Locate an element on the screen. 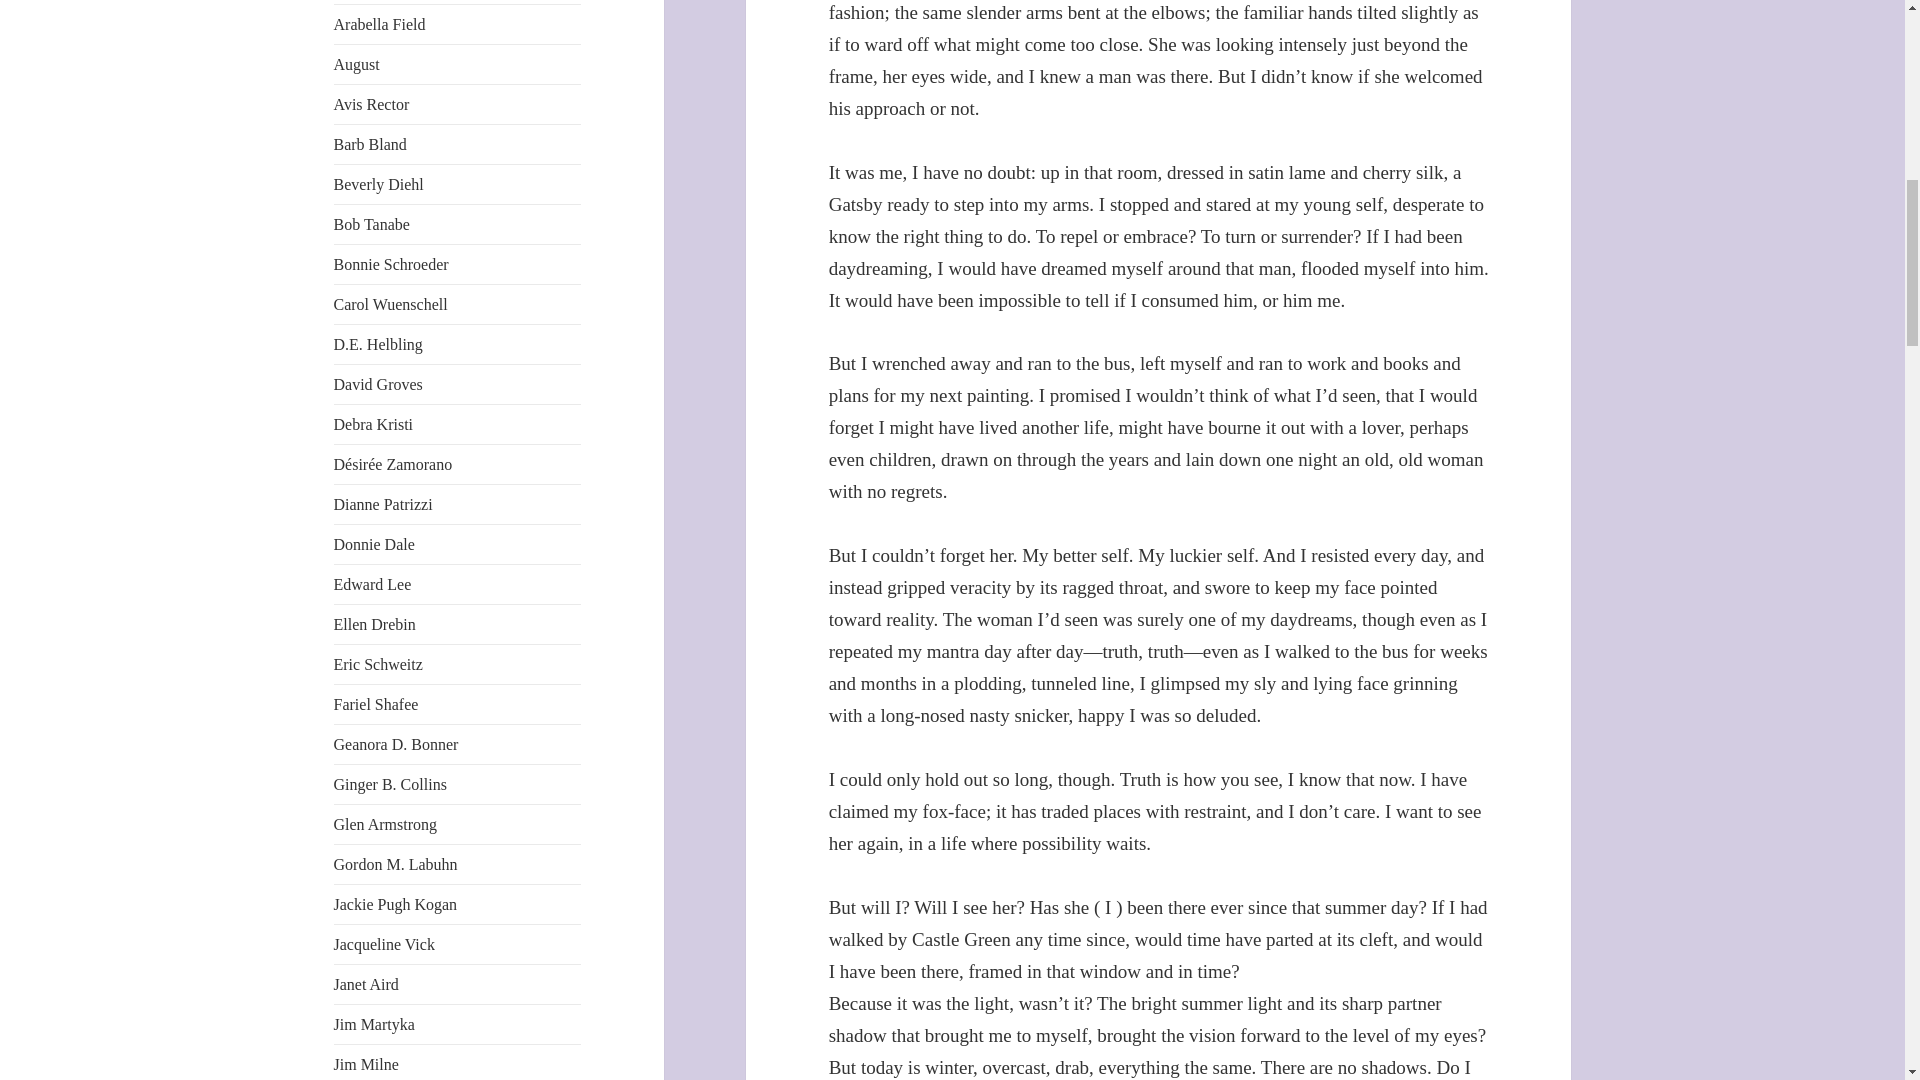 The height and width of the screenshot is (1080, 1920). Dianne Patrizzi is located at coordinates (384, 504).